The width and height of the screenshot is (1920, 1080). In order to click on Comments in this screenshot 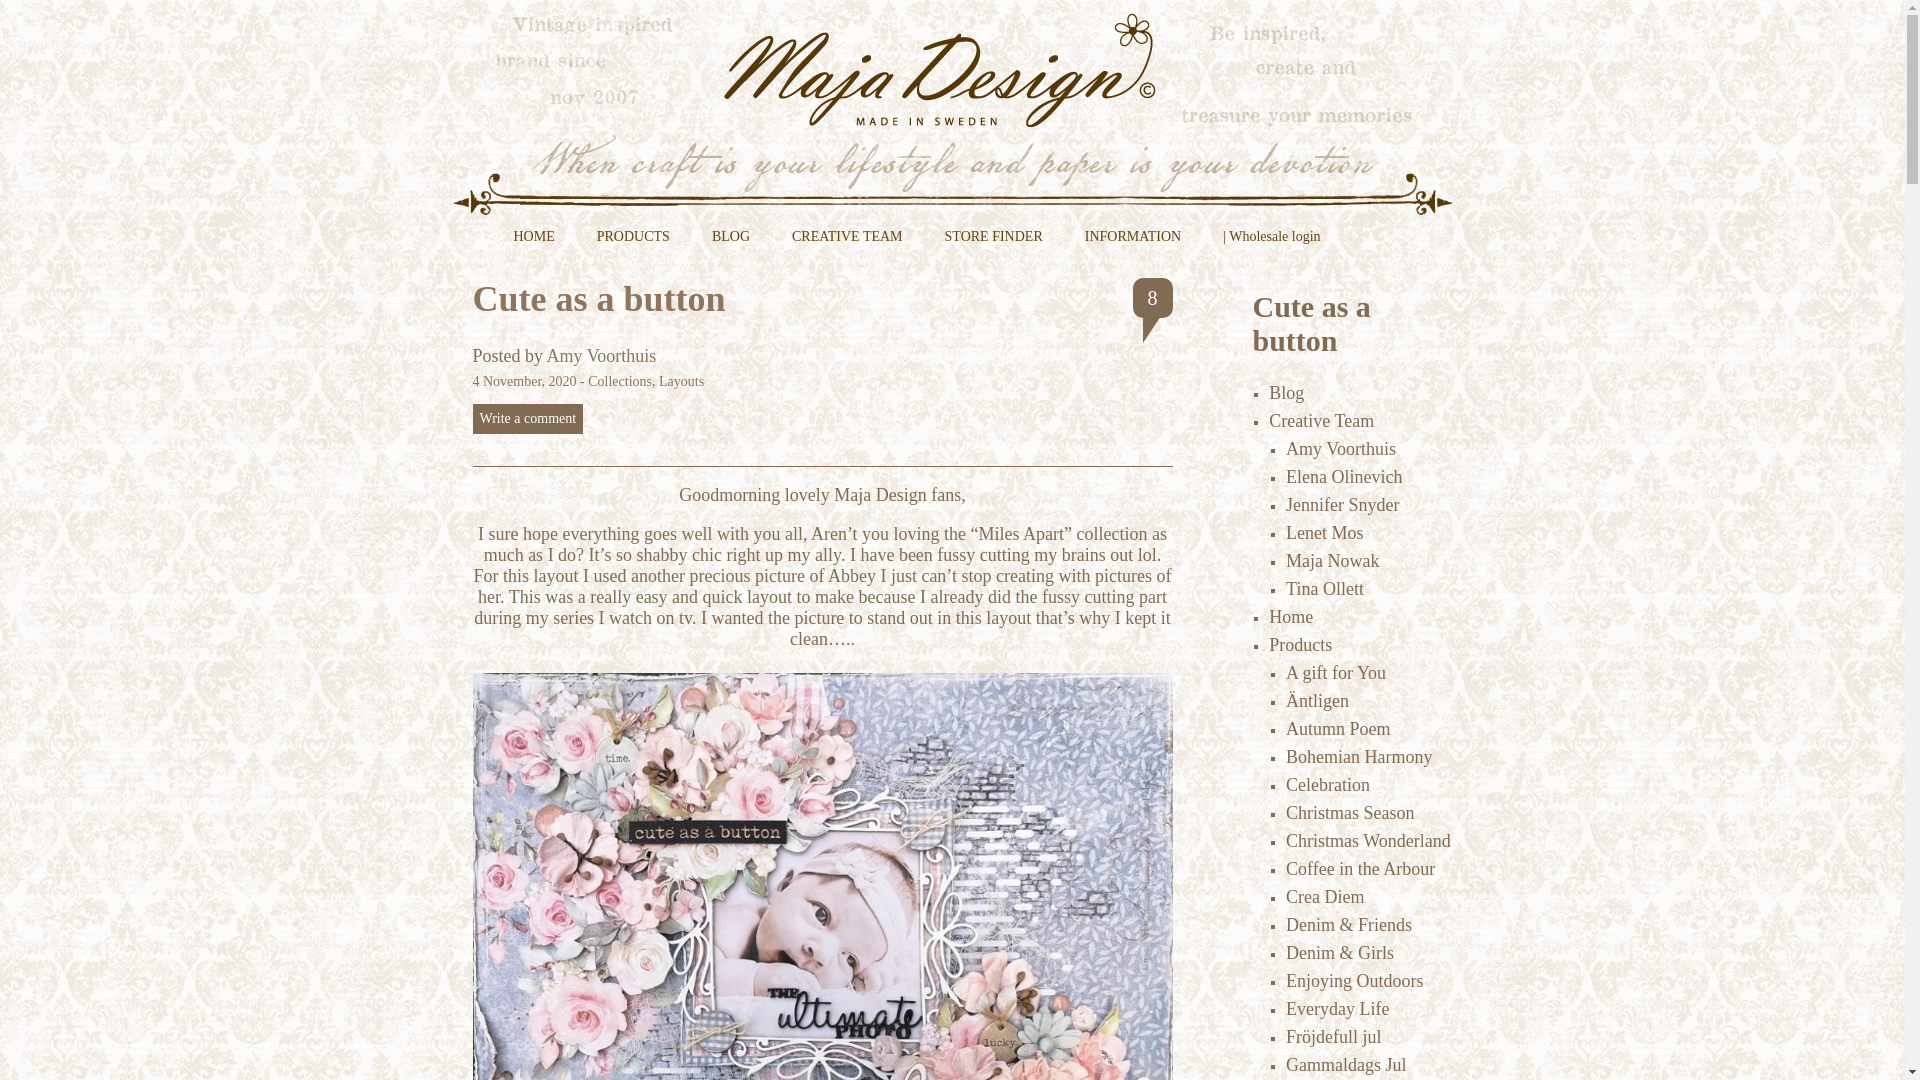, I will do `click(1152, 297)`.